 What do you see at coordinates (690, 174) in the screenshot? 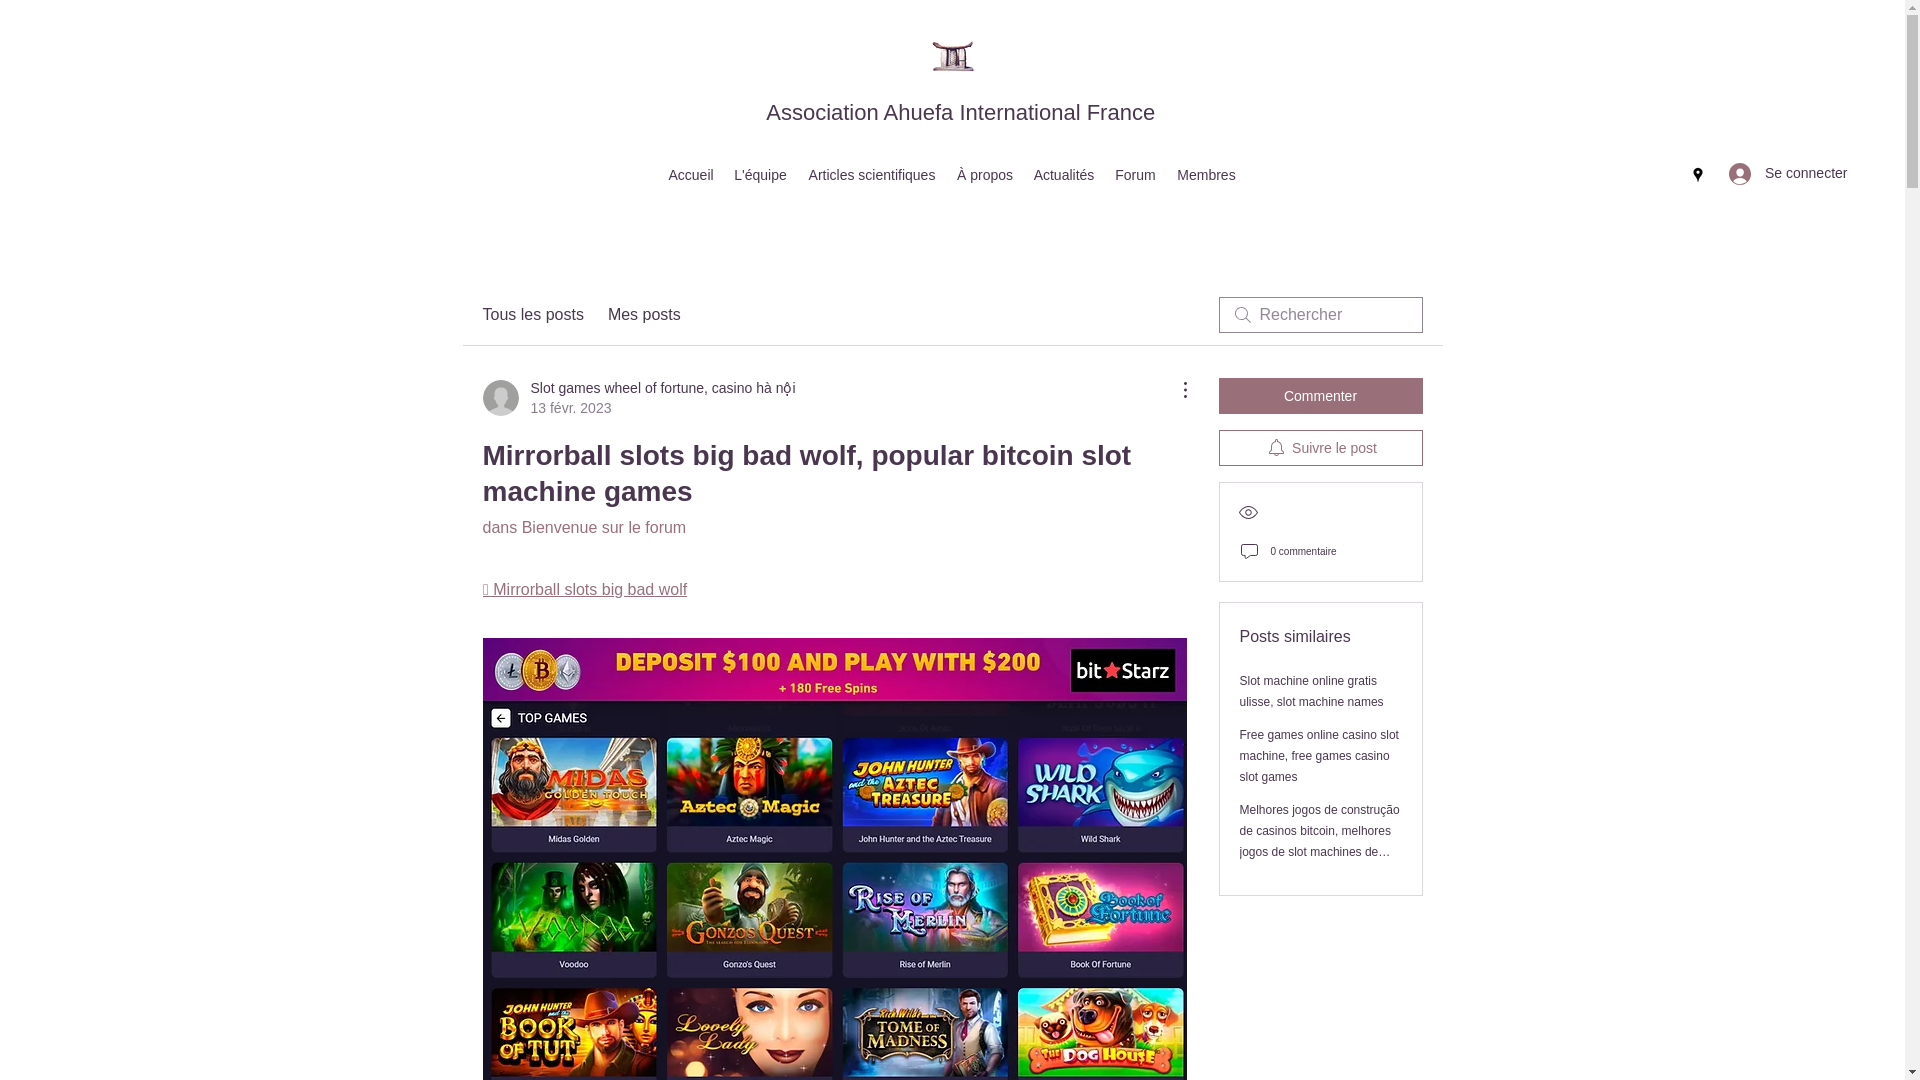
I see `Accueil` at bounding box center [690, 174].